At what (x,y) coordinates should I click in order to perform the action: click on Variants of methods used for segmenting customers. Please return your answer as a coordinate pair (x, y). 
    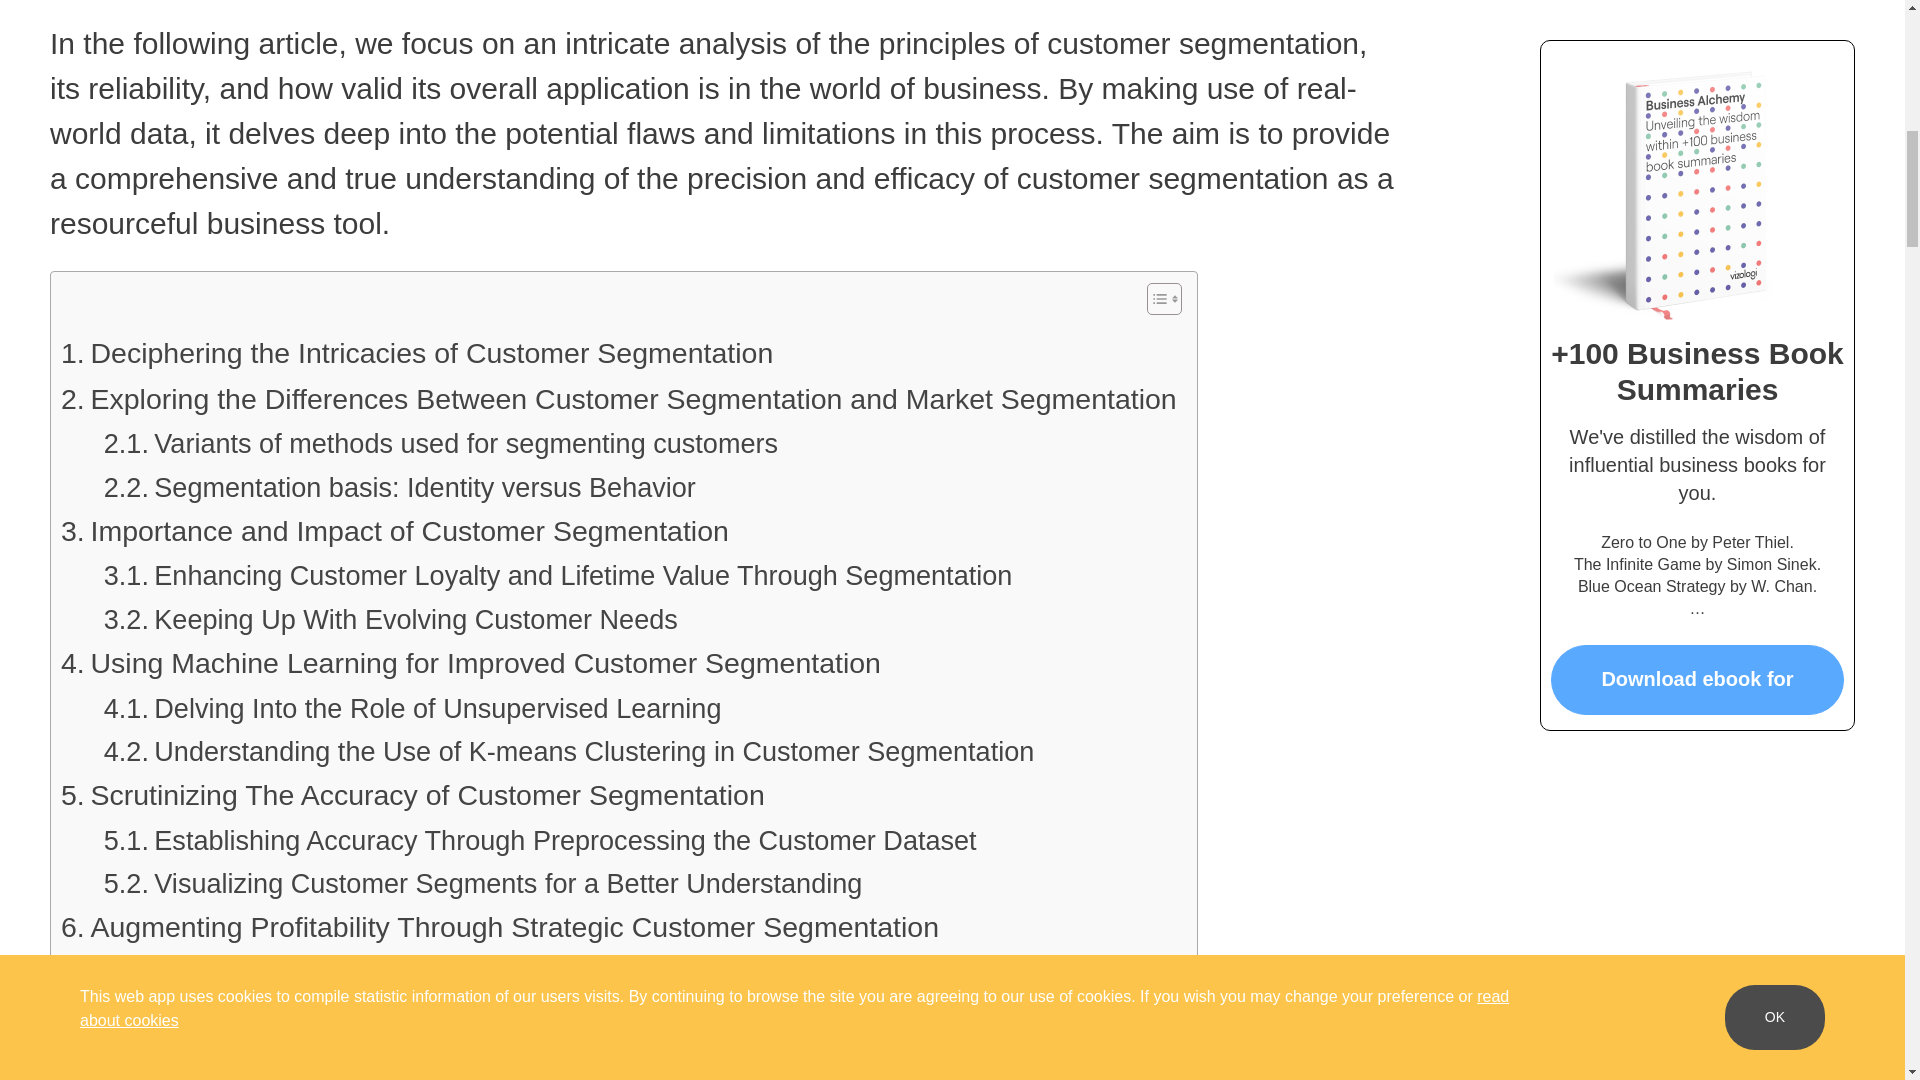
    Looking at the image, I should click on (440, 444).